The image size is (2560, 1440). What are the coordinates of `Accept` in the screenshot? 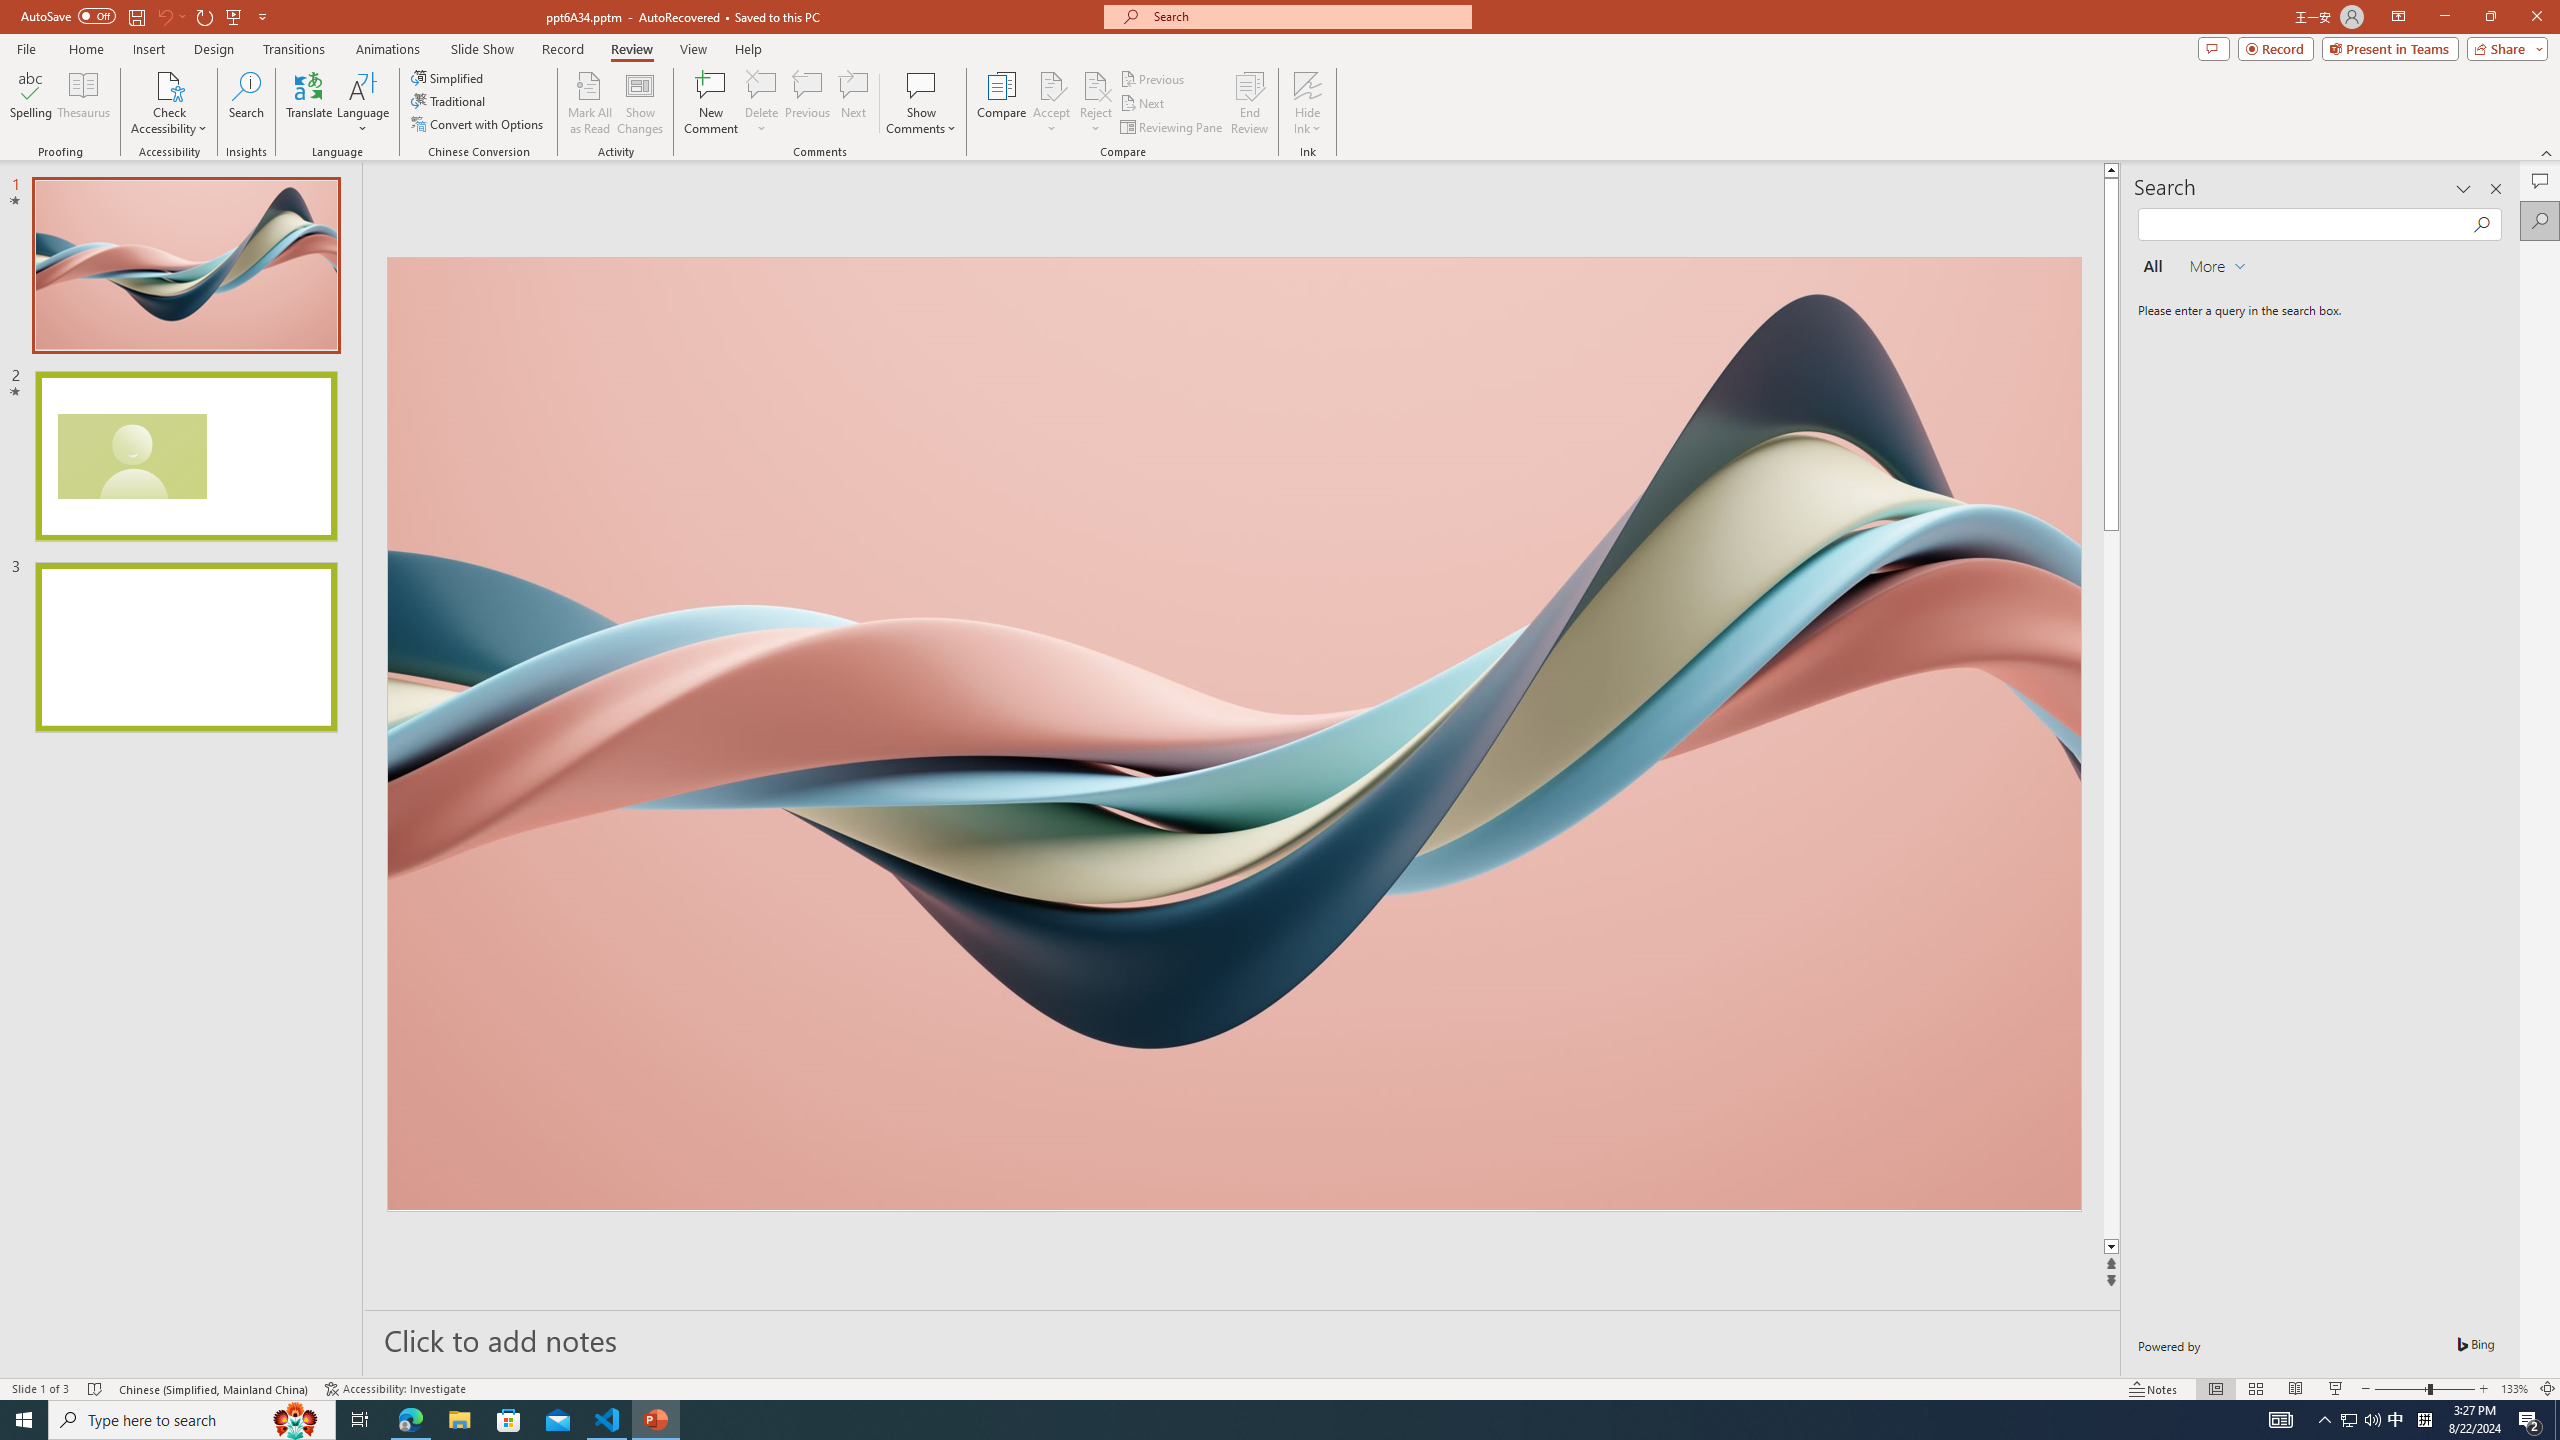 It's located at (1052, 103).